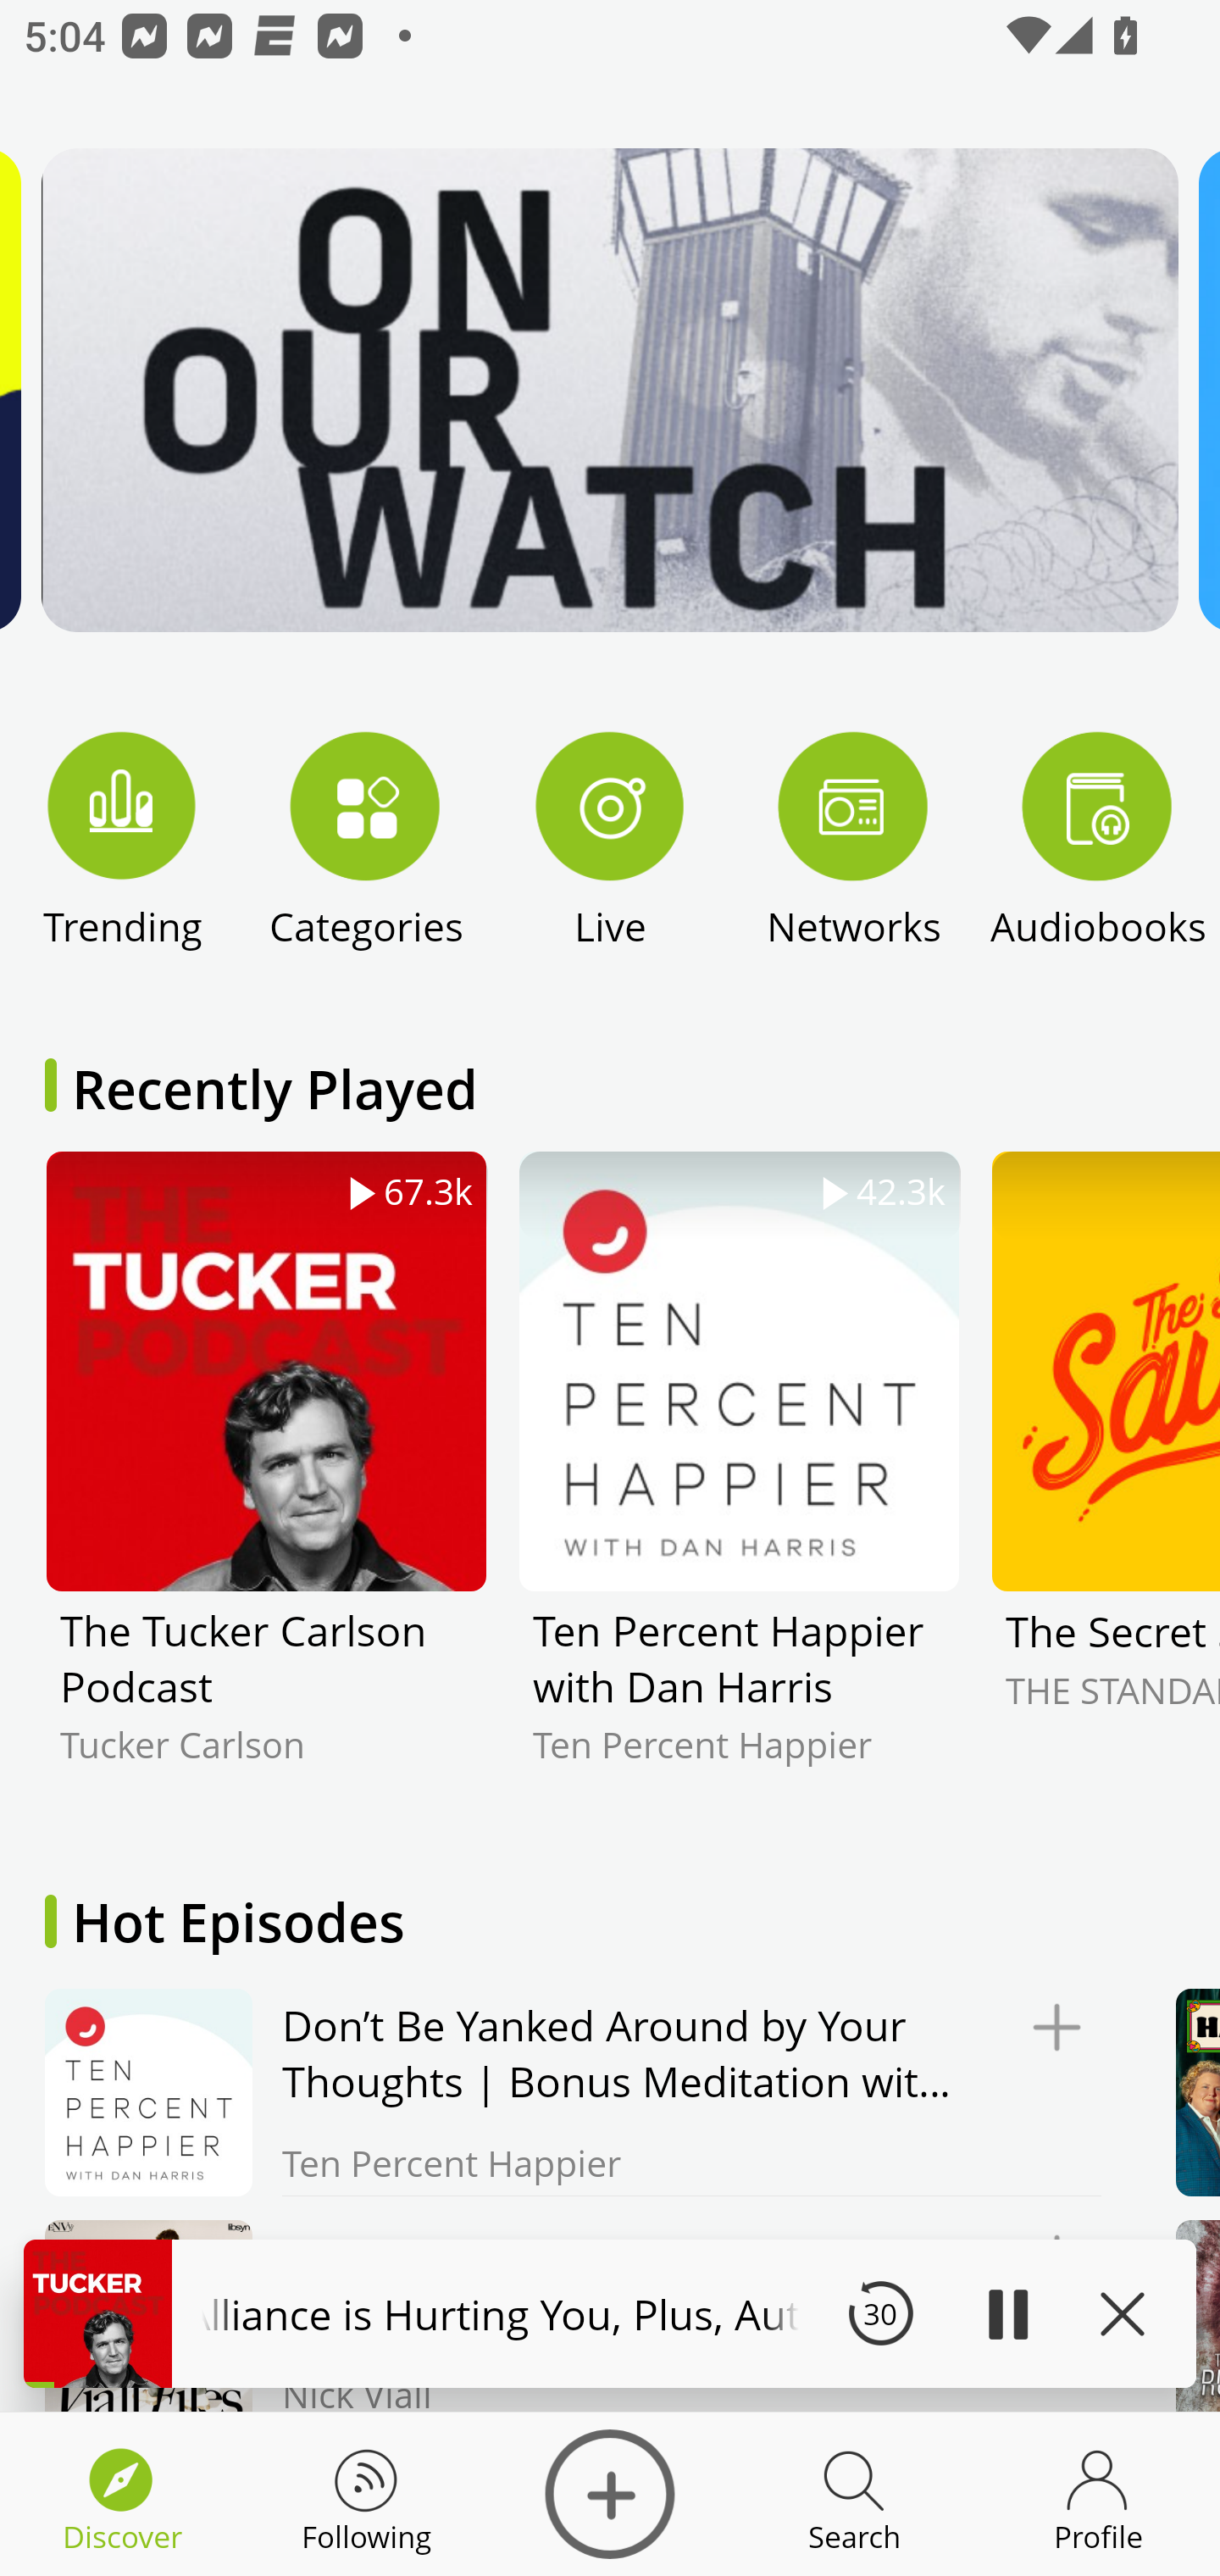  What do you see at coordinates (366, 2495) in the screenshot?
I see `Discover Following` at bounding box center [366, 2495].